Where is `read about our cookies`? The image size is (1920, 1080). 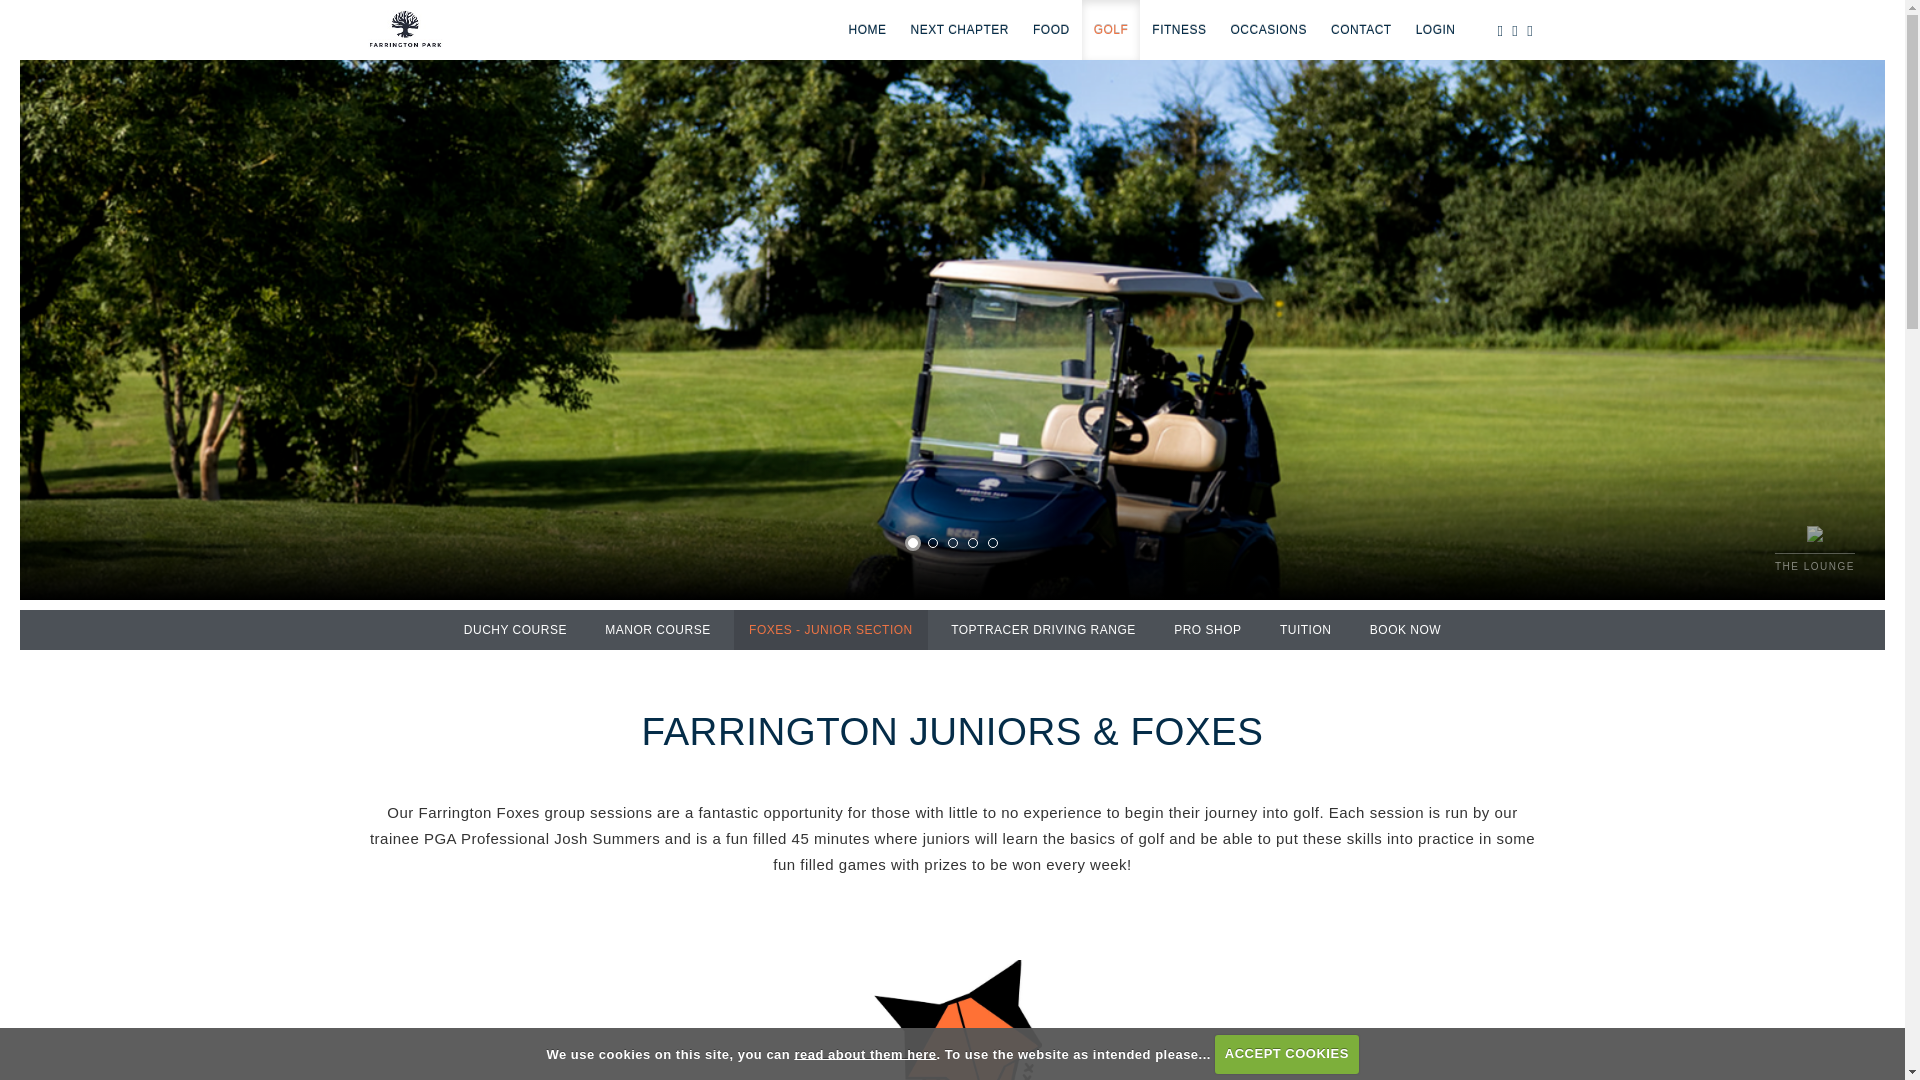 read about our cookies is located at coordinates (865, 1053).